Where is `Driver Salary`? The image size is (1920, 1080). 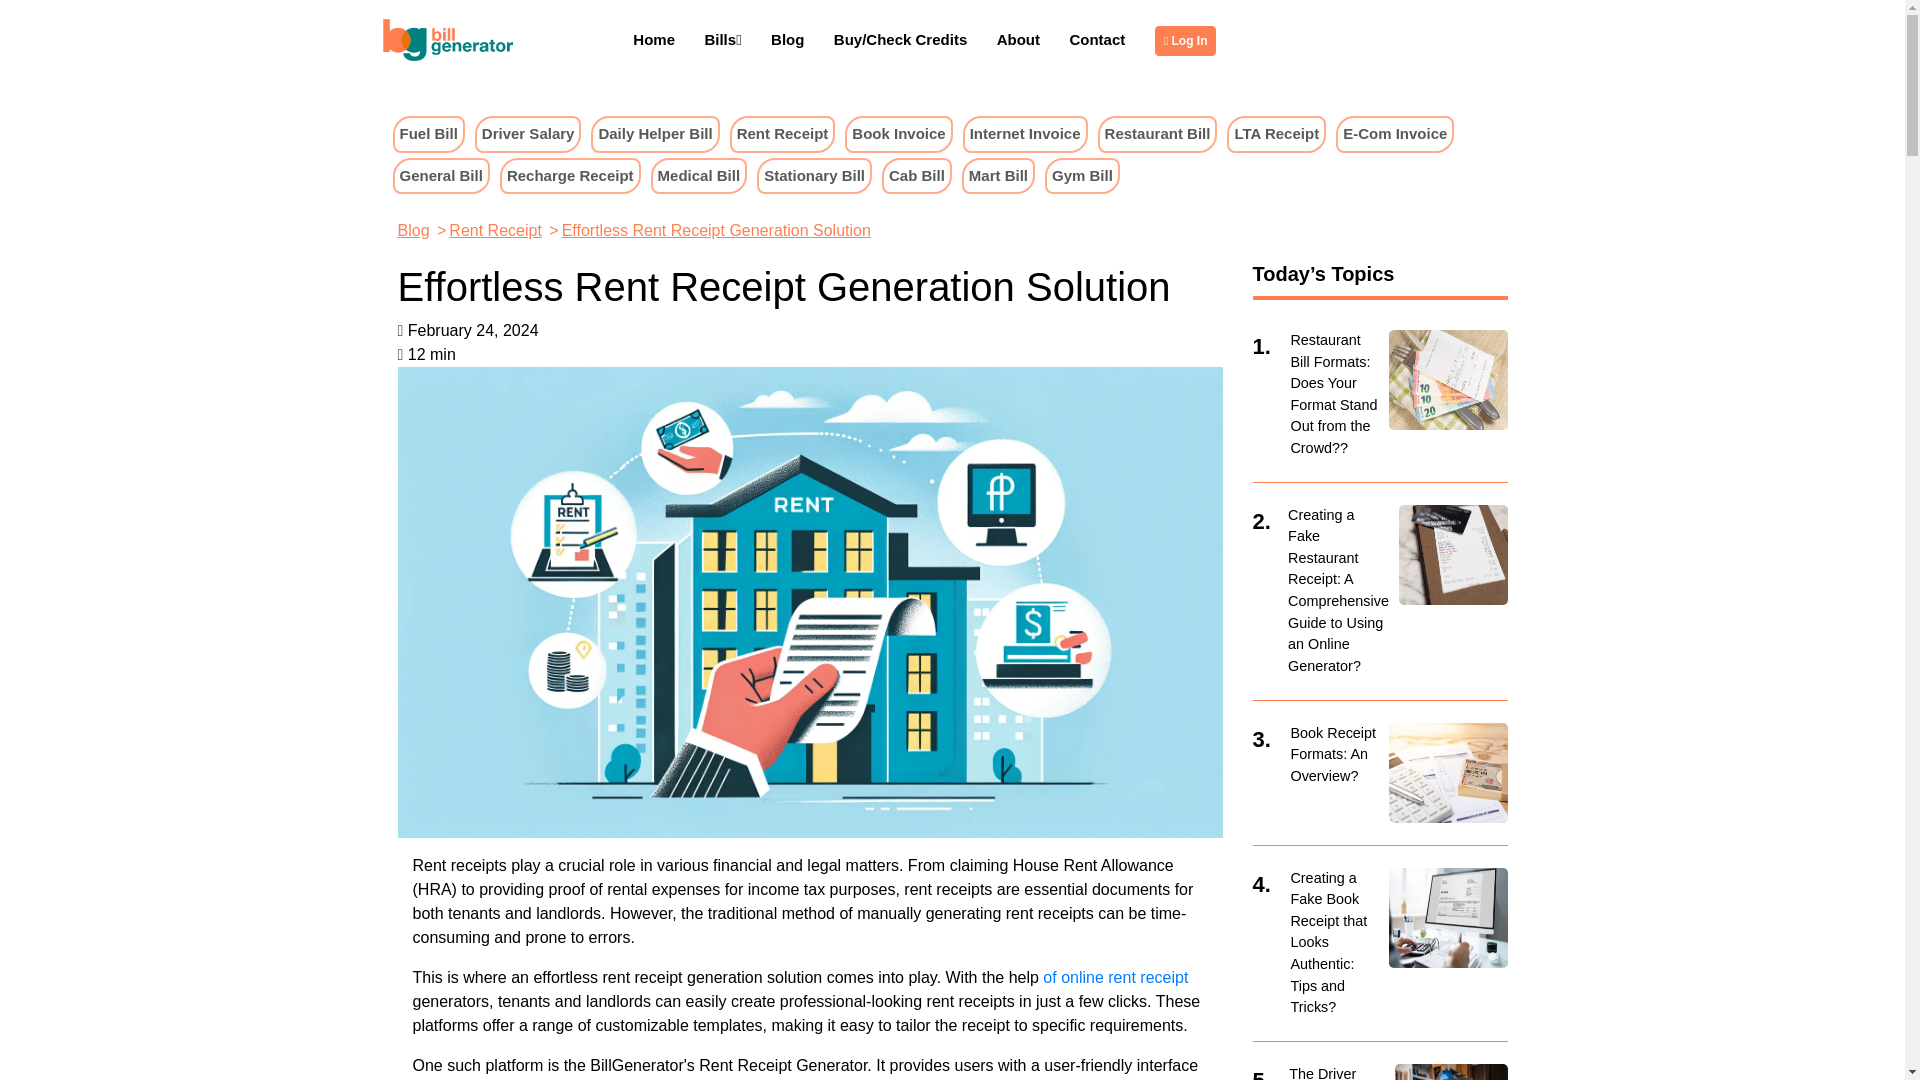
Driver Salary is located at coordinates (528, 134).